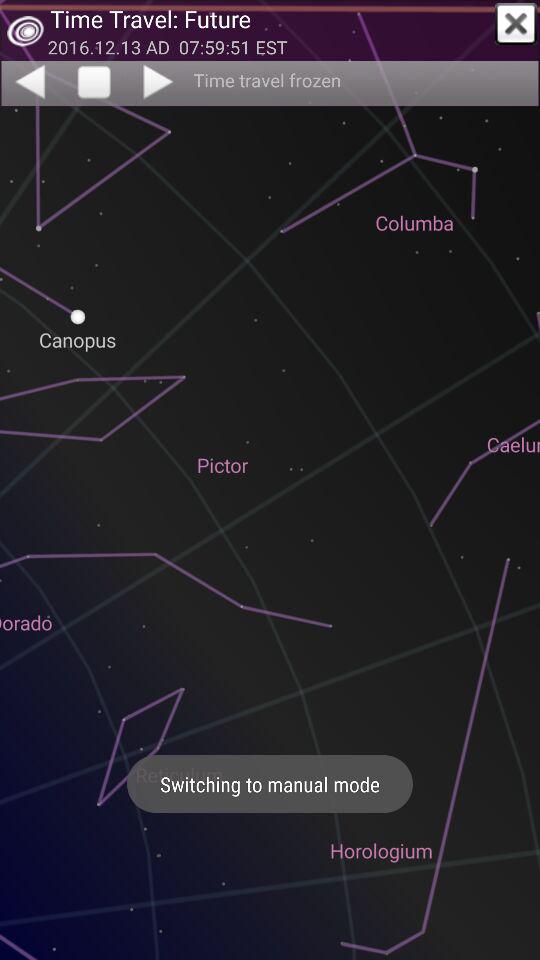  What do you see at coordinates (160, 81) in the screenshot?
I see `resume time travel` at bounding box center [160, 81].